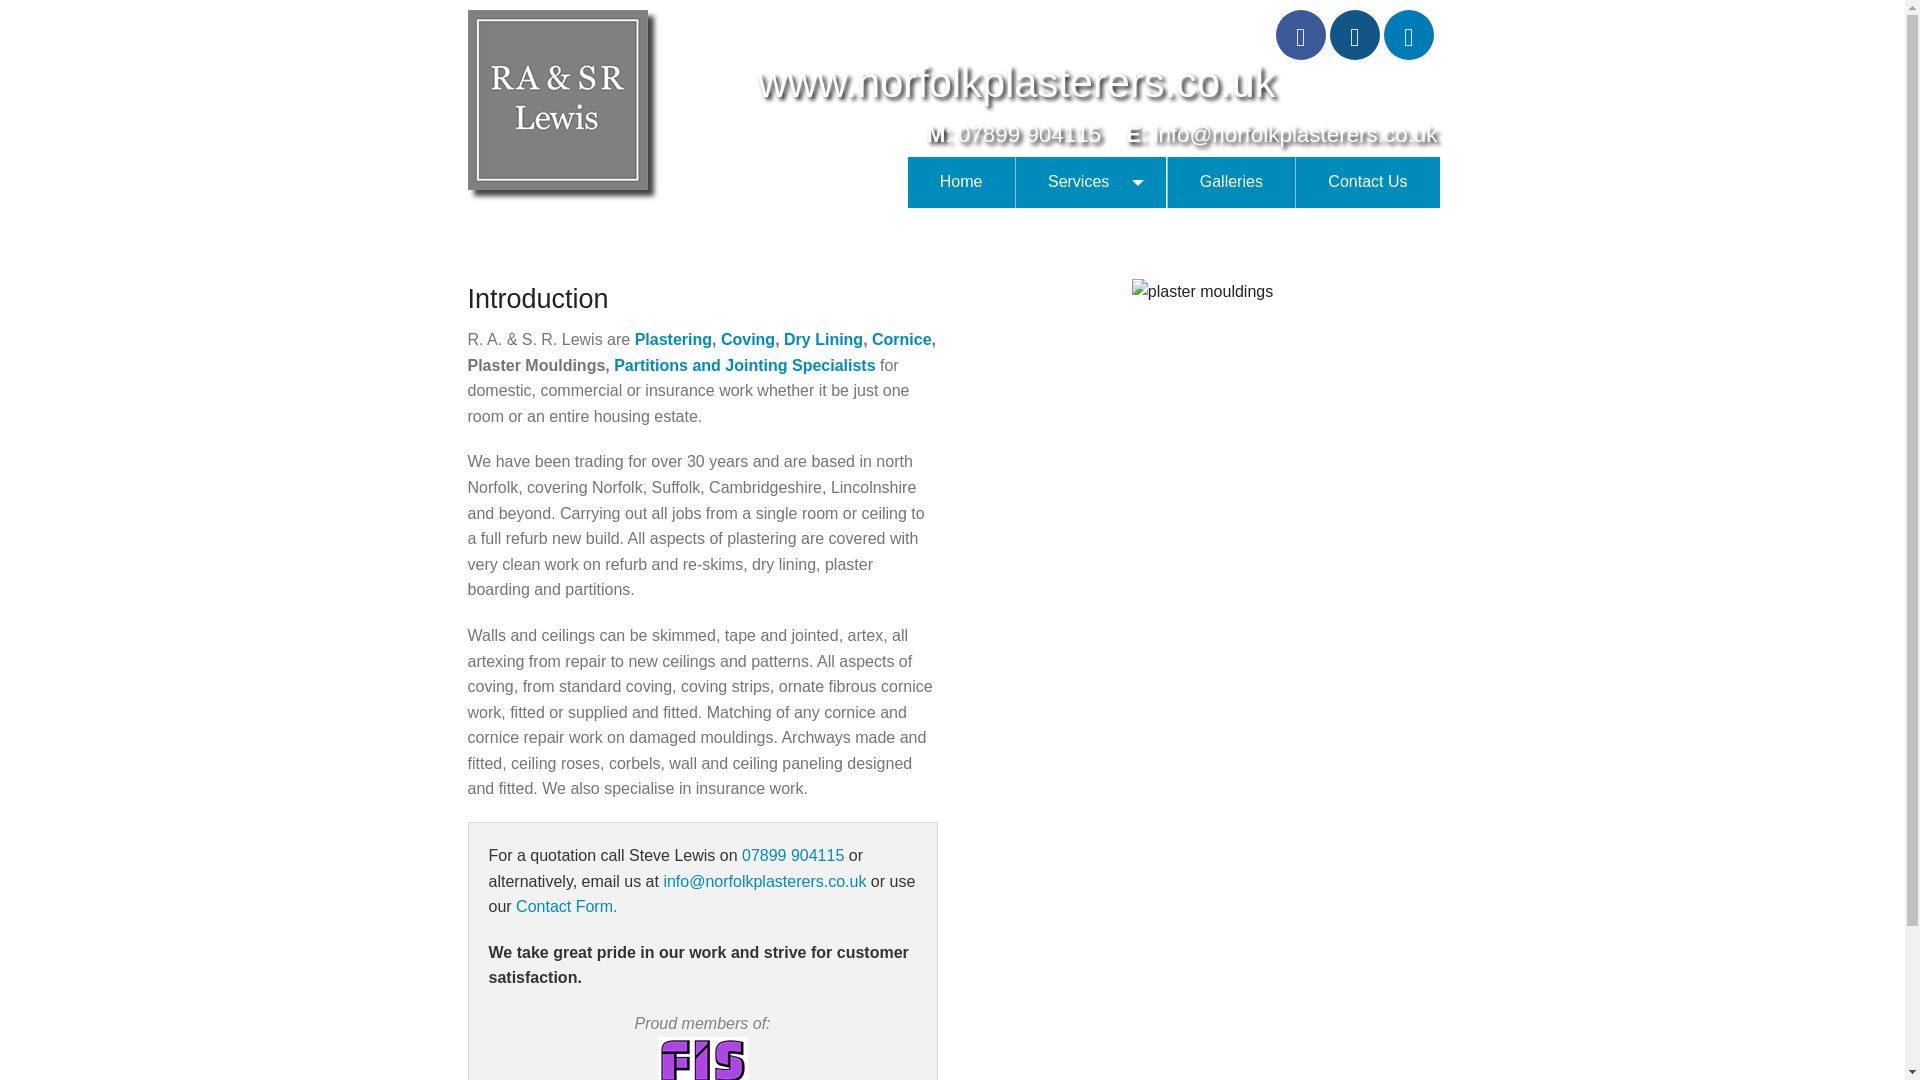 This screenshot has height=1080, width=1920. Describe the element at coordinates (962, 182) in the screenshot. I see `Home` at that location.